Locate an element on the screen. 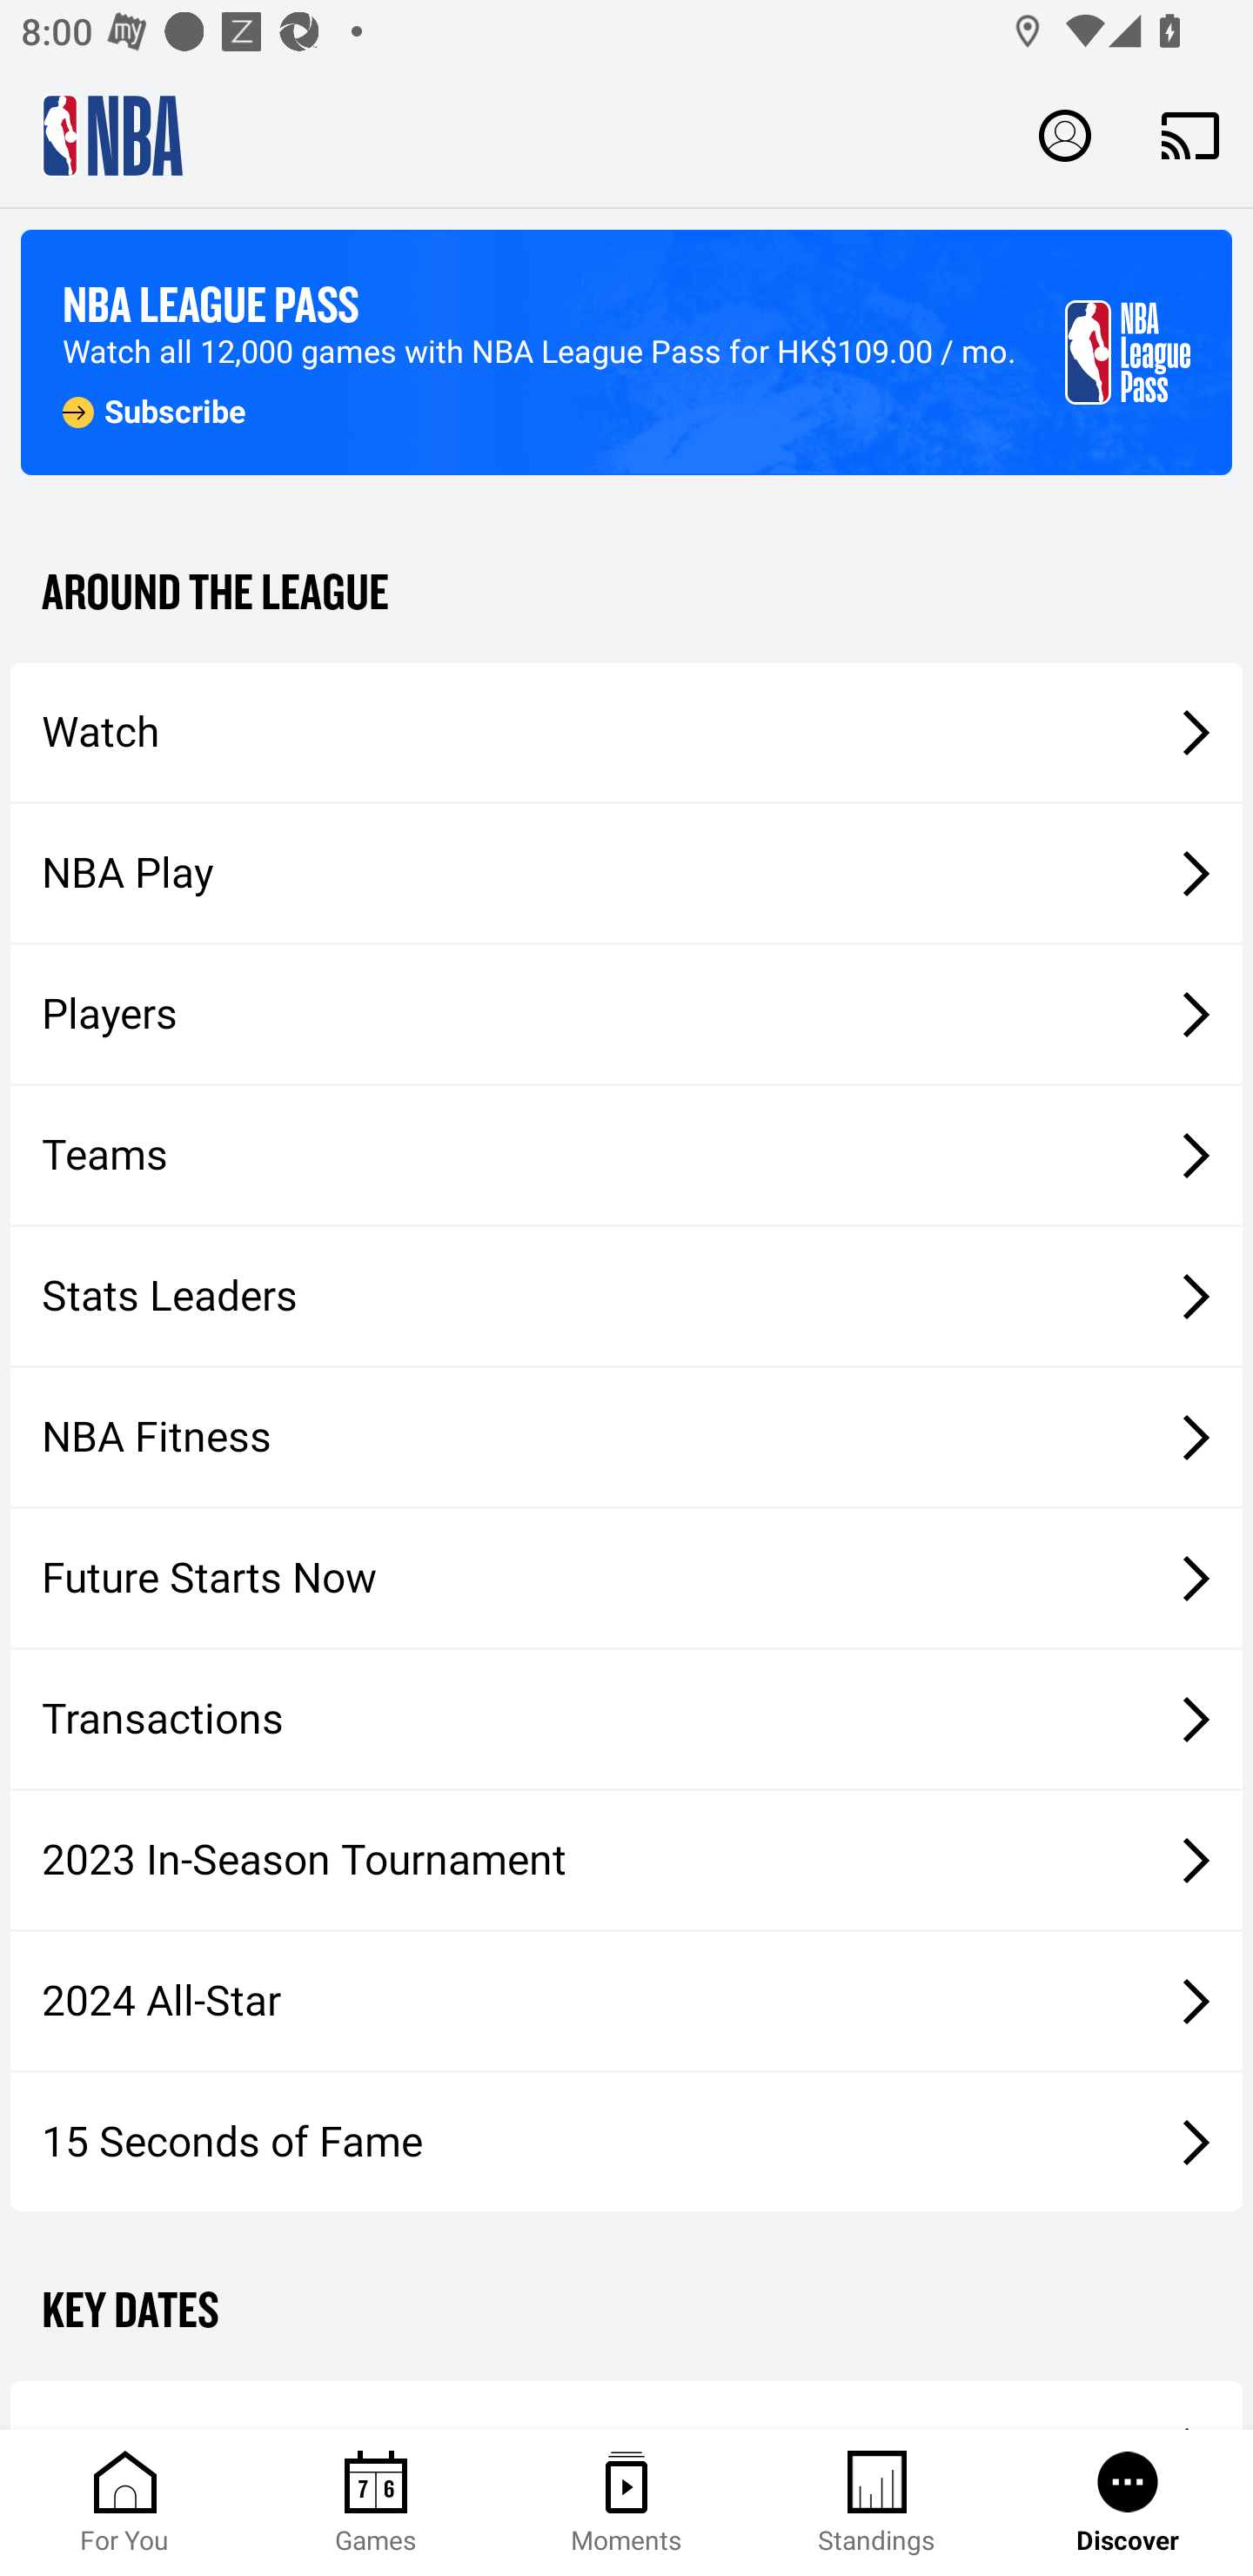  NBA Fitness is located at coordinates (626, 1437).